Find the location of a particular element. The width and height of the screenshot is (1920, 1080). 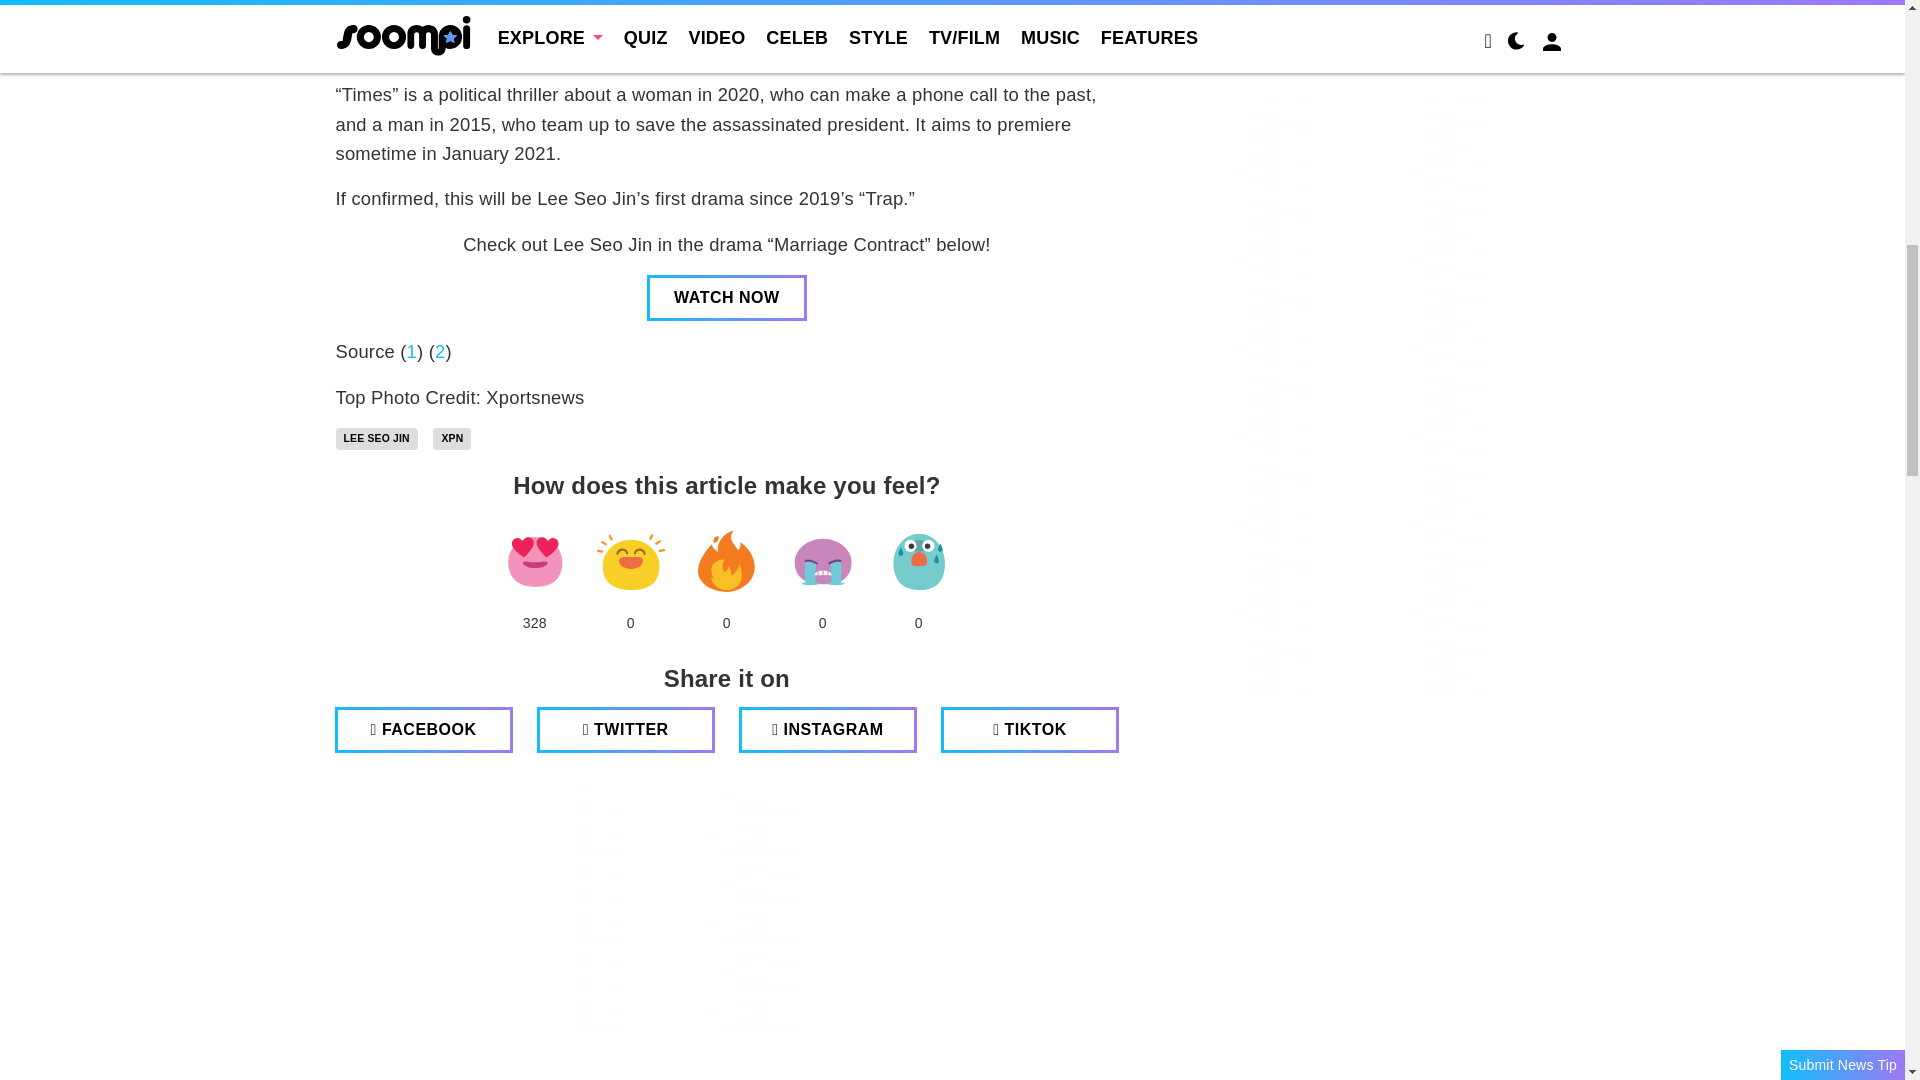

Crying is located at coordinates (822, 561).